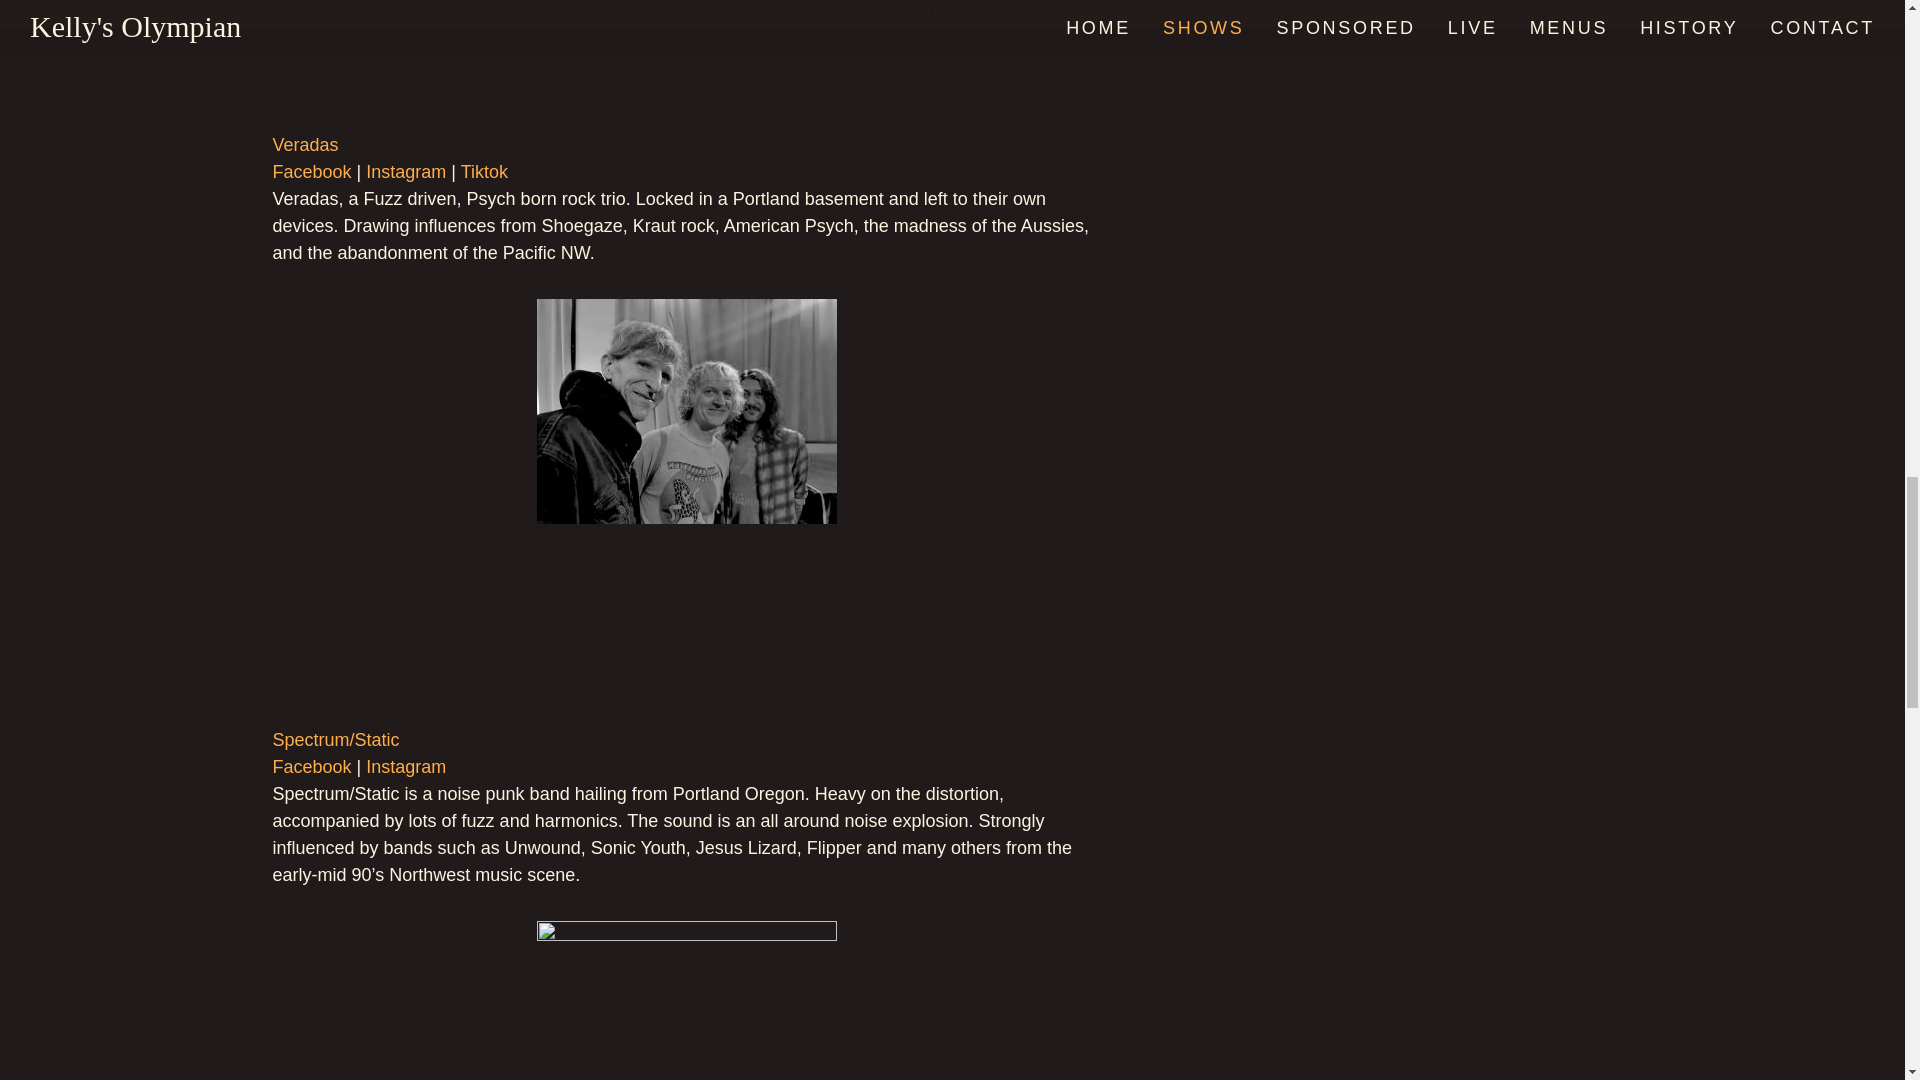  What do you see at coordinates (312, 766) in the screenshot?
I see `Facebook` at bounding box center [312, 766].